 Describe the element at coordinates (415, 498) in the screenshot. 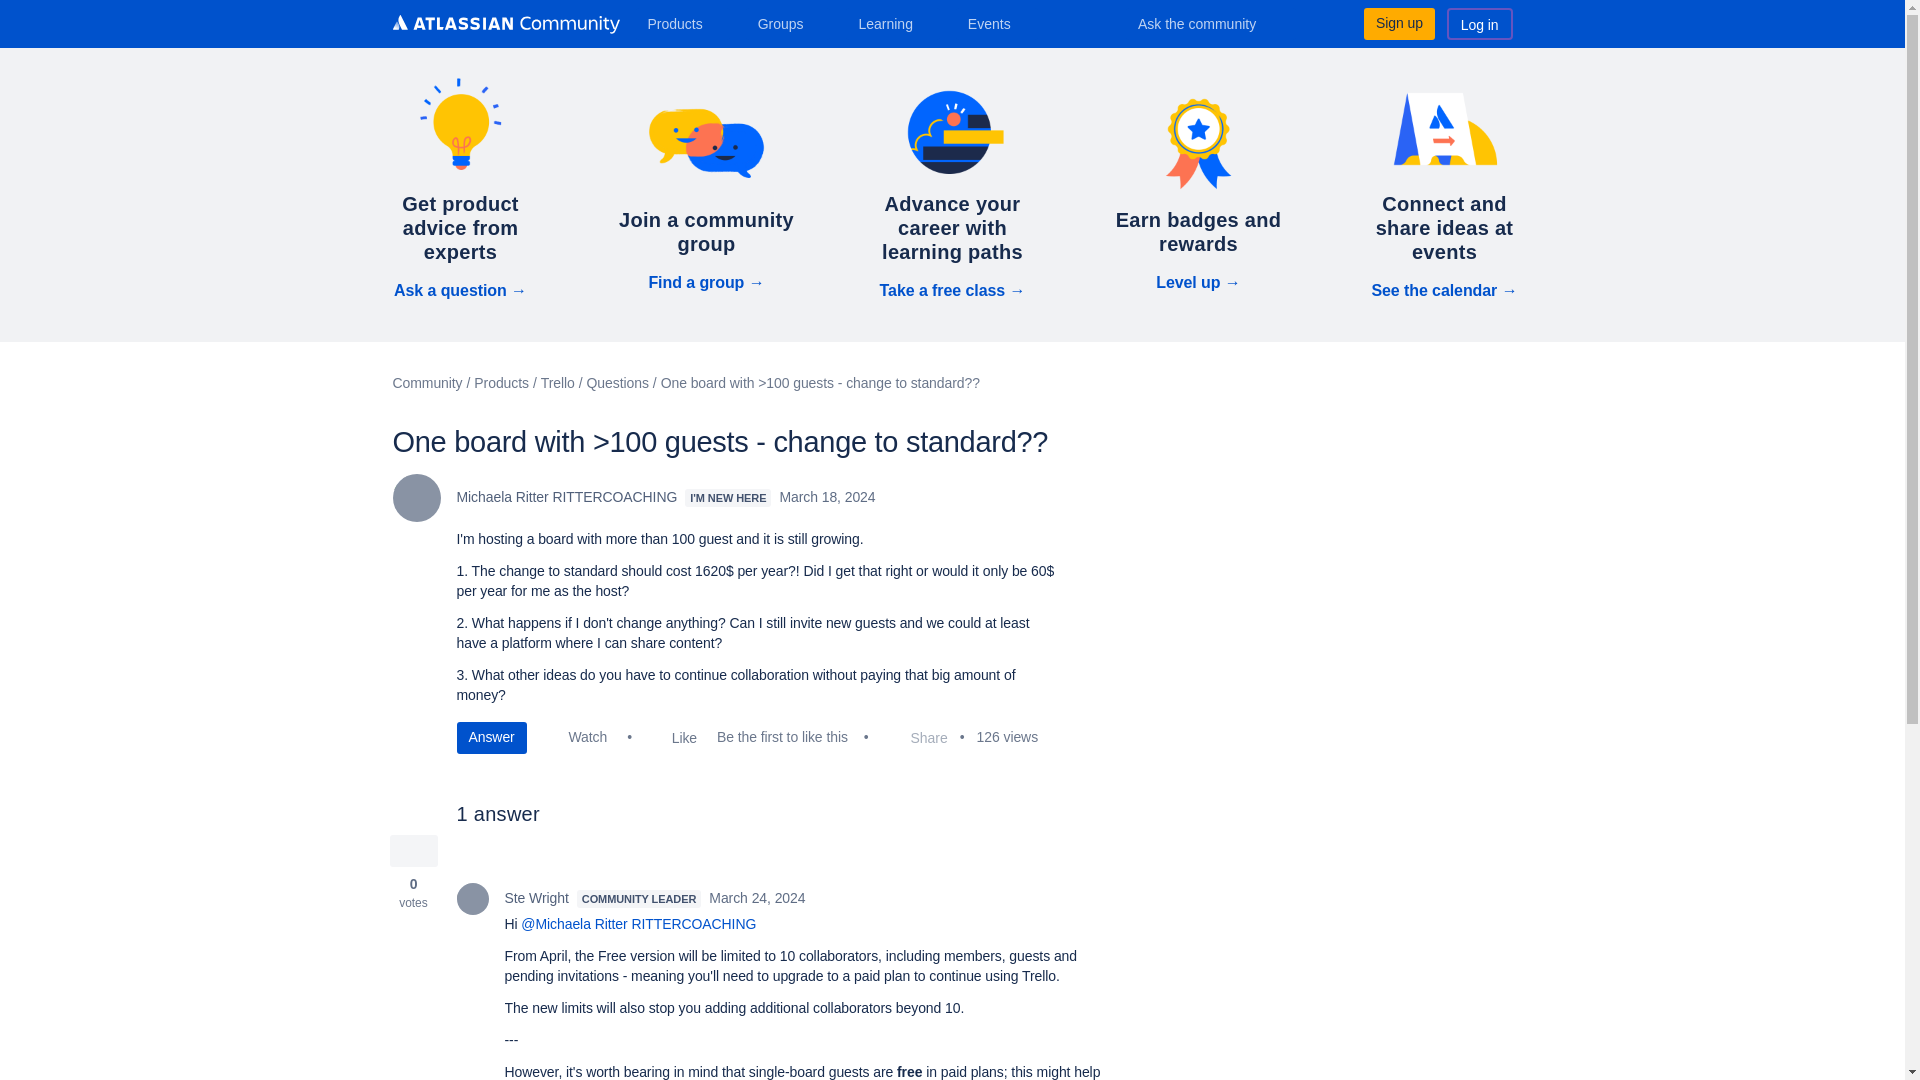

I see `Michaela Ritter RITTERCOACHING` at that location.